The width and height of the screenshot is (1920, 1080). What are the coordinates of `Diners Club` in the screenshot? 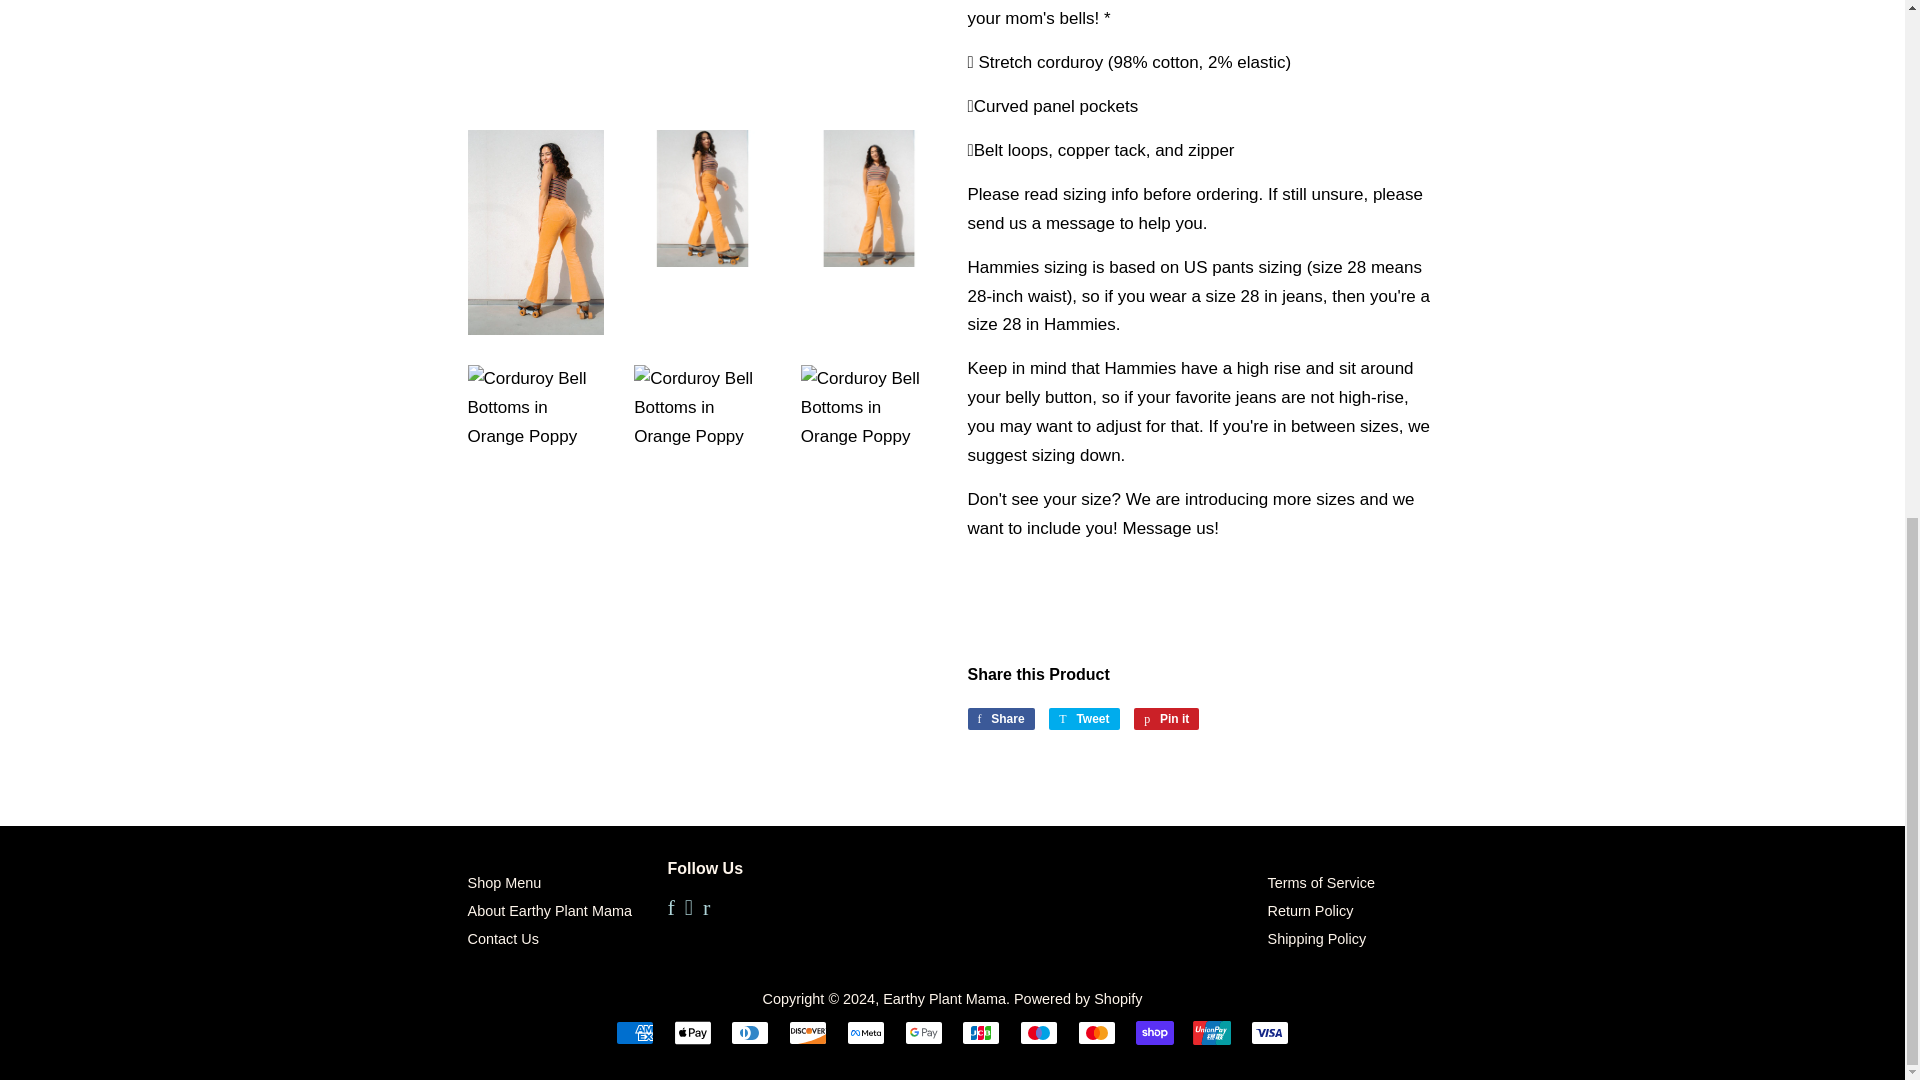 It's located at (750, 1032).